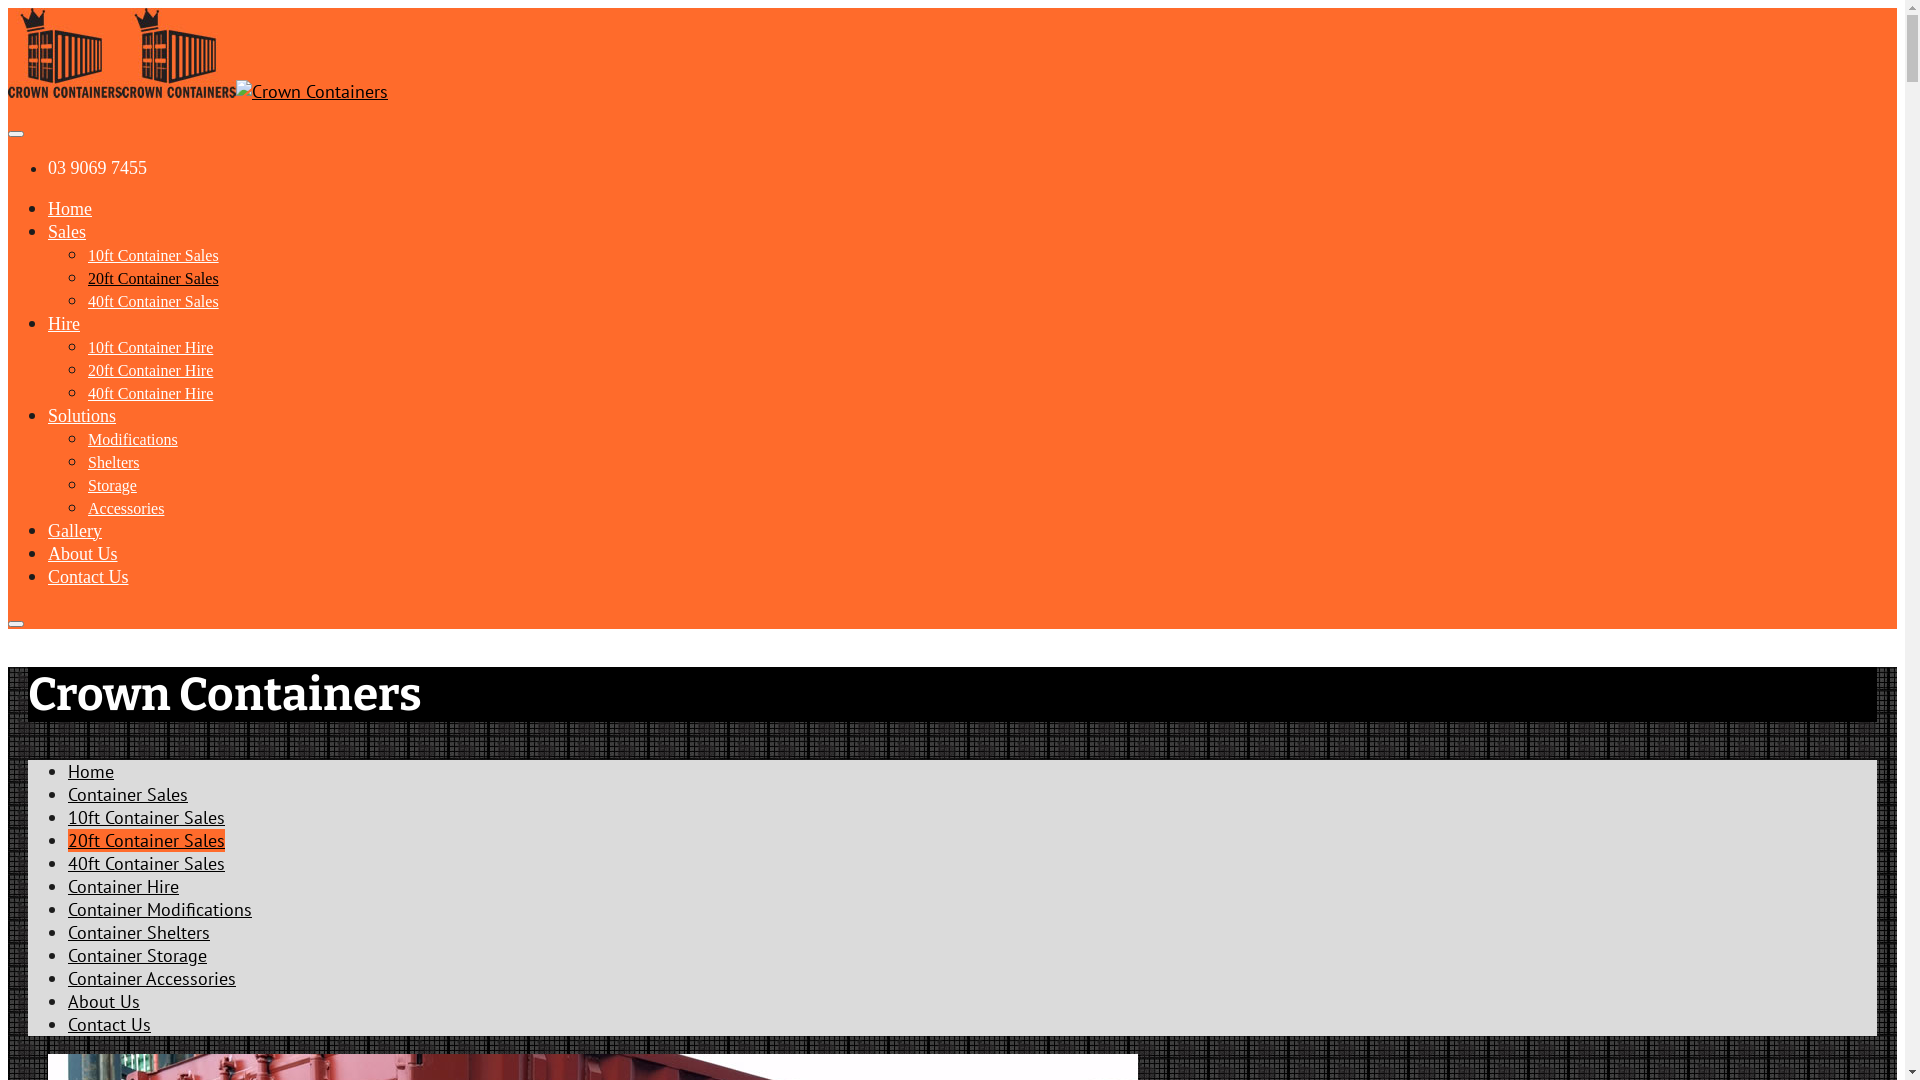 The image size is (1920, 1080). Describe the element at coordinates (64, 324) in the screenshot. I see `Hire` at that location.